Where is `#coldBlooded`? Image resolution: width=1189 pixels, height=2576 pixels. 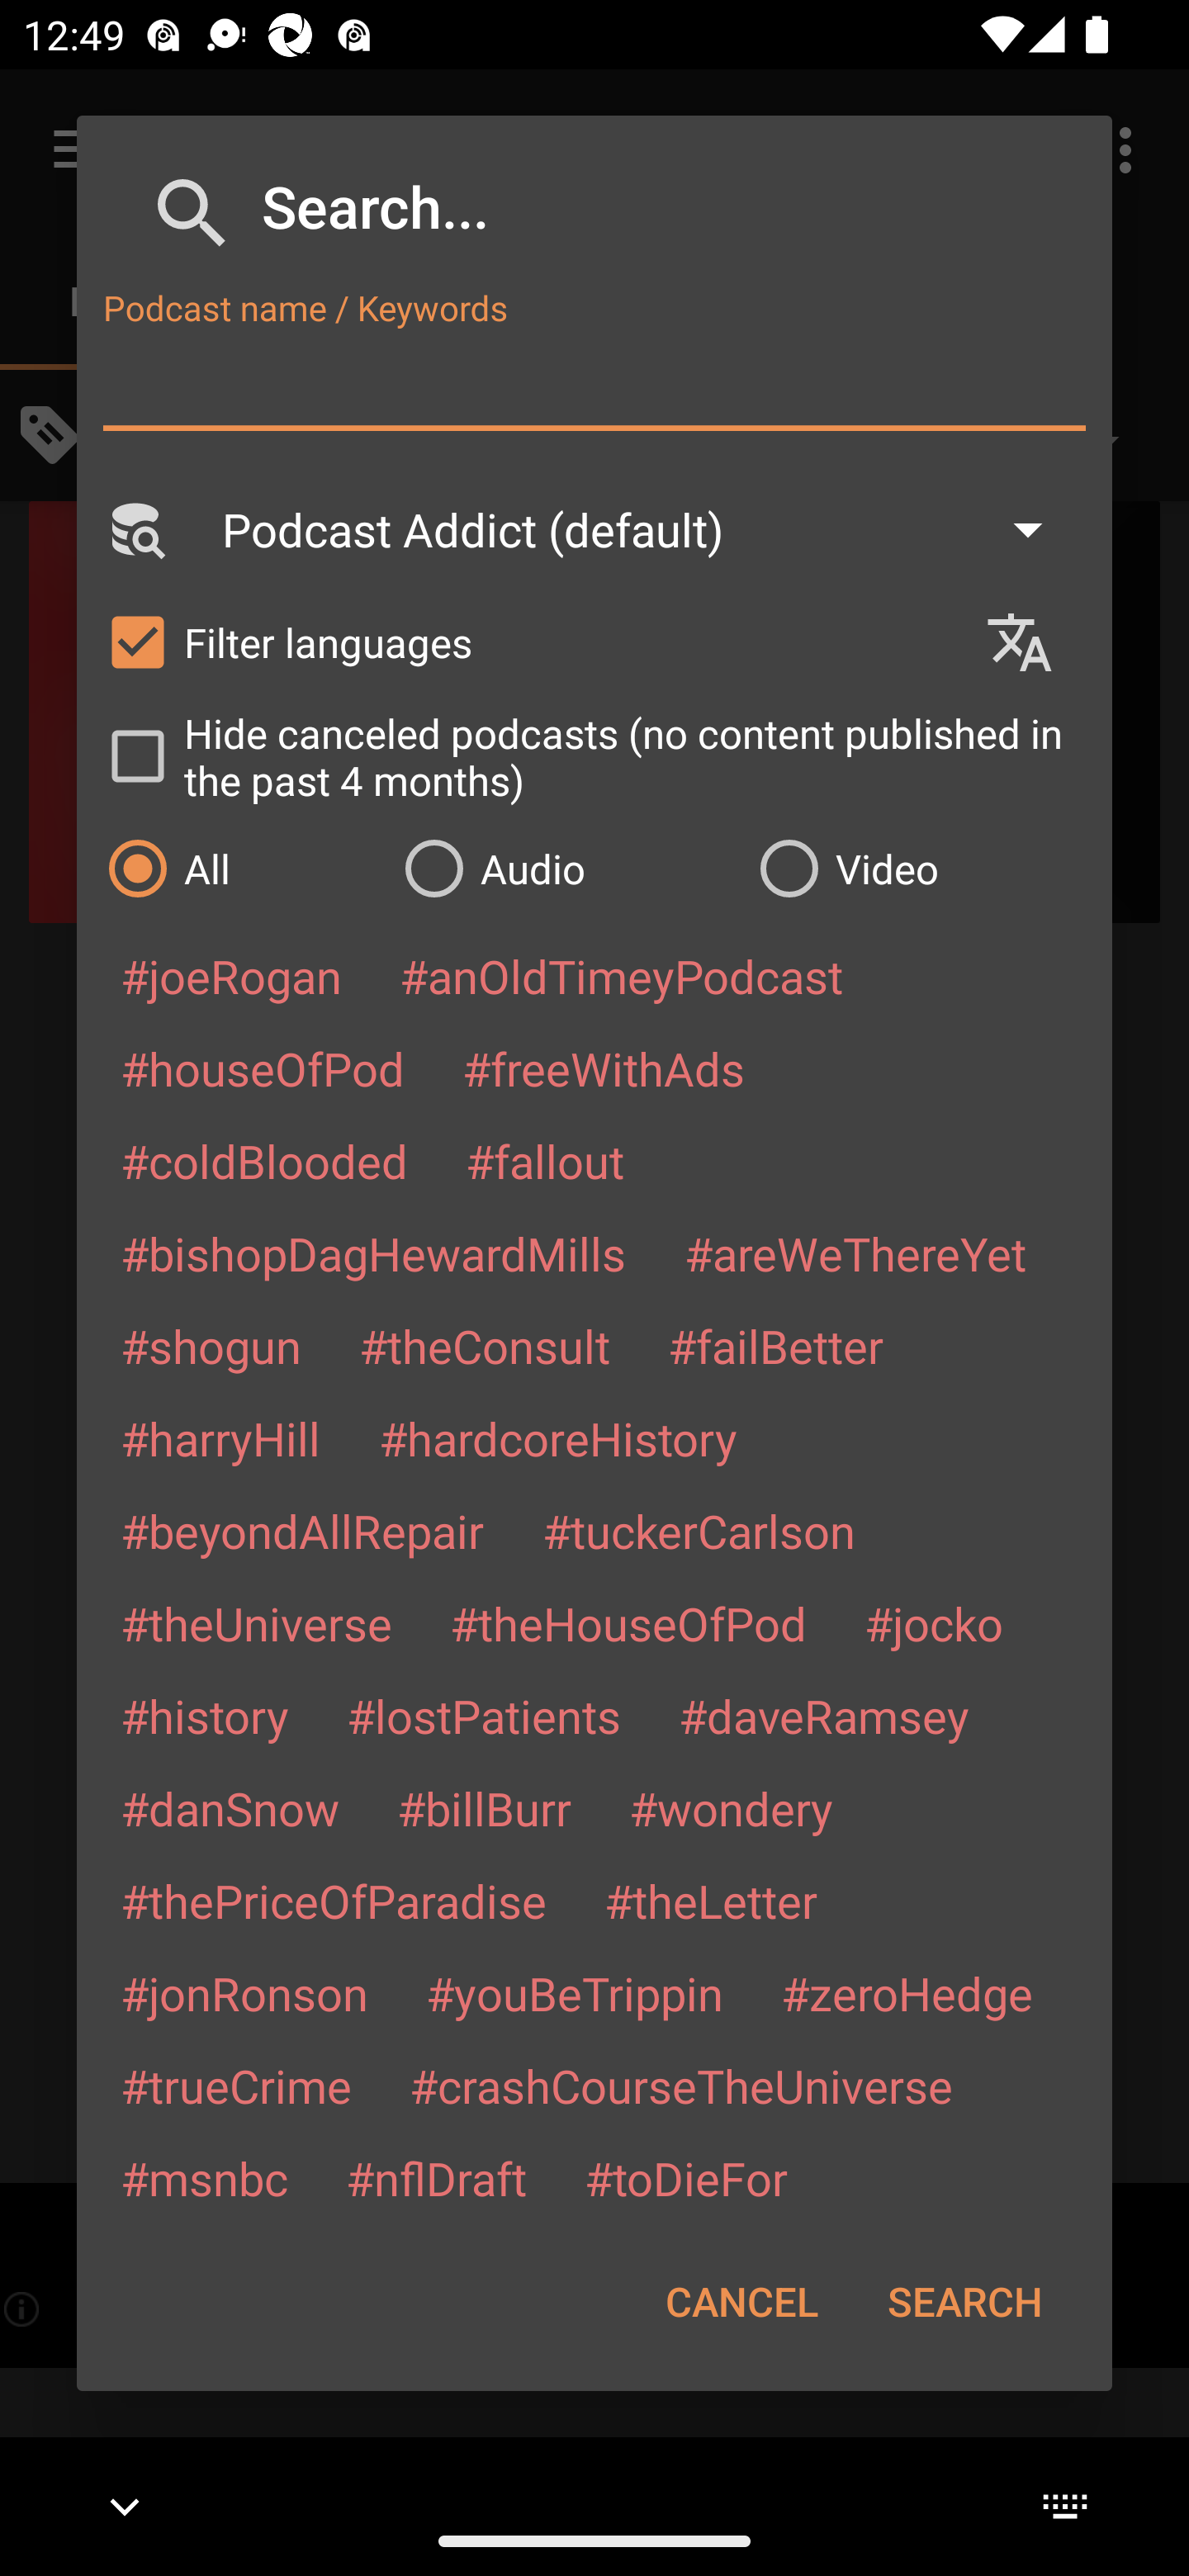 #coldBlooded is located at coordinates (263, 1160).